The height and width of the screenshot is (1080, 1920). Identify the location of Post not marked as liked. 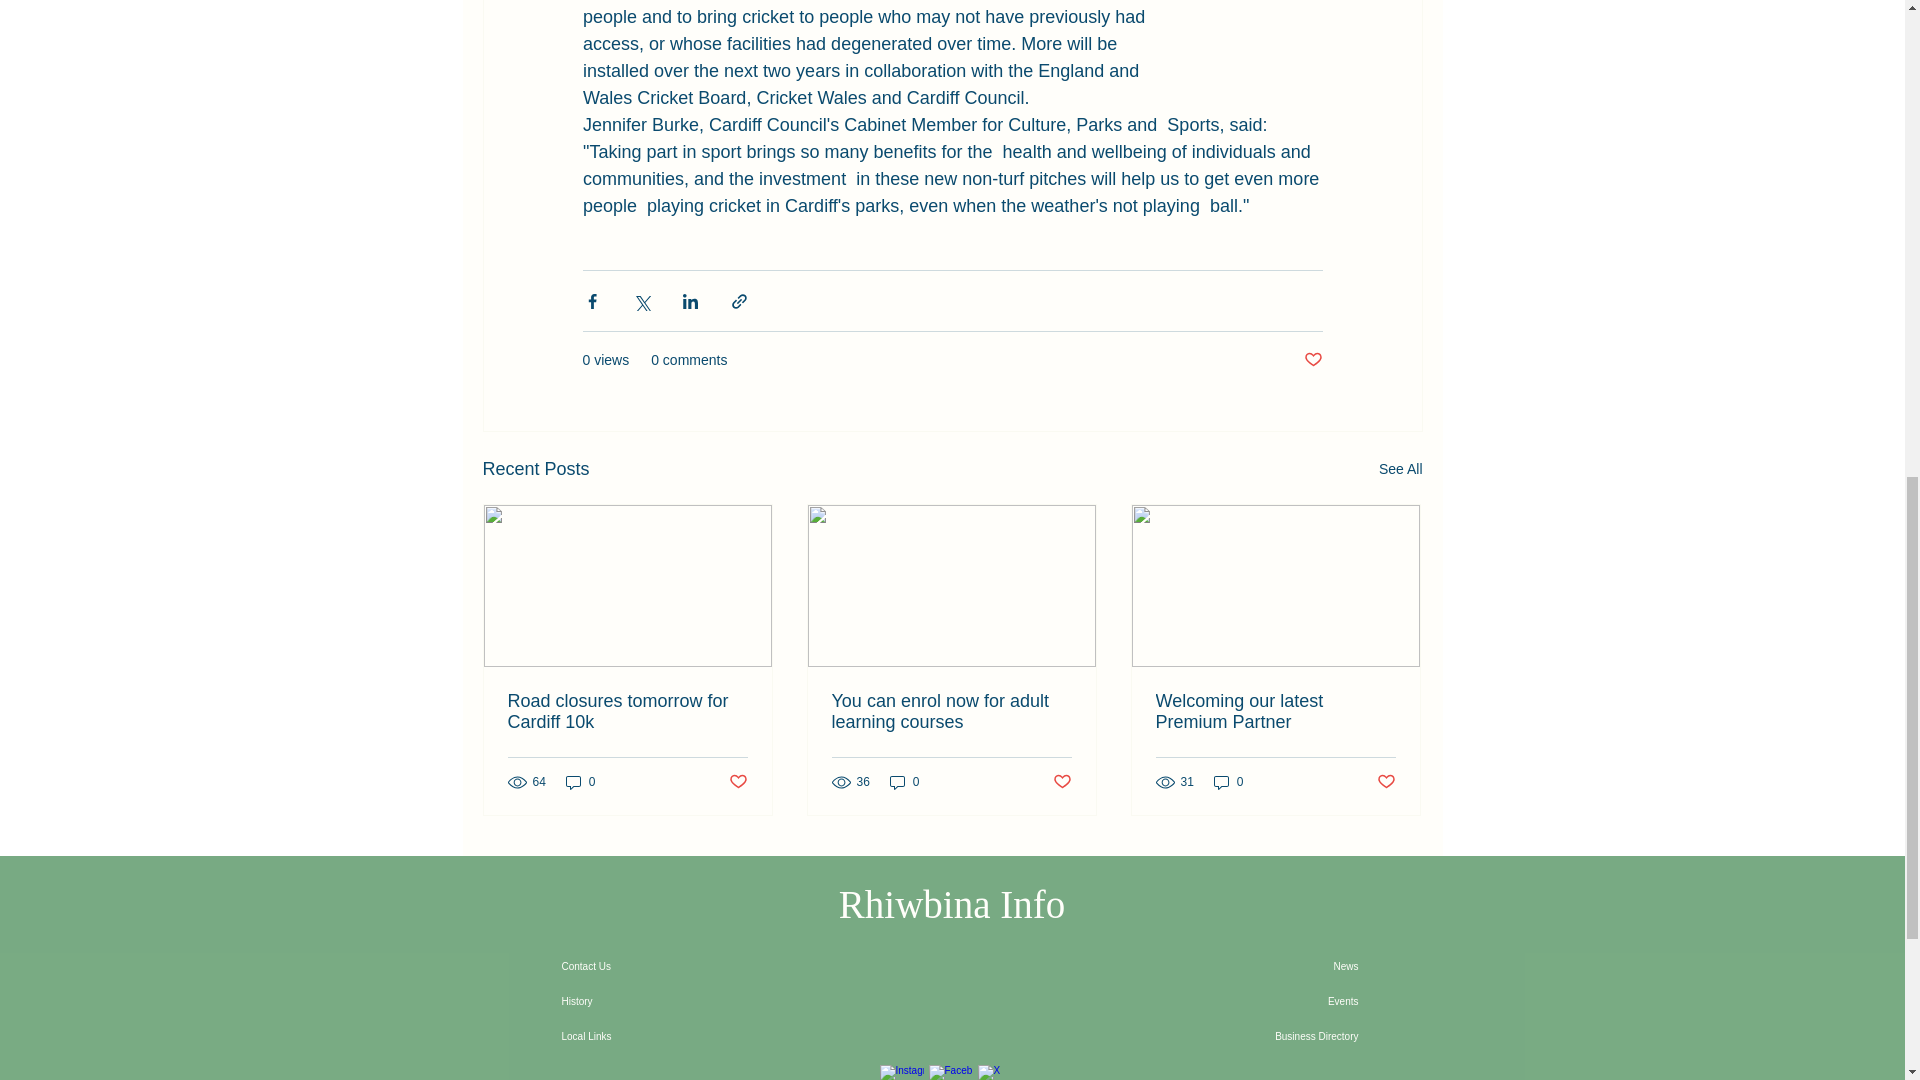
(1062, 782).